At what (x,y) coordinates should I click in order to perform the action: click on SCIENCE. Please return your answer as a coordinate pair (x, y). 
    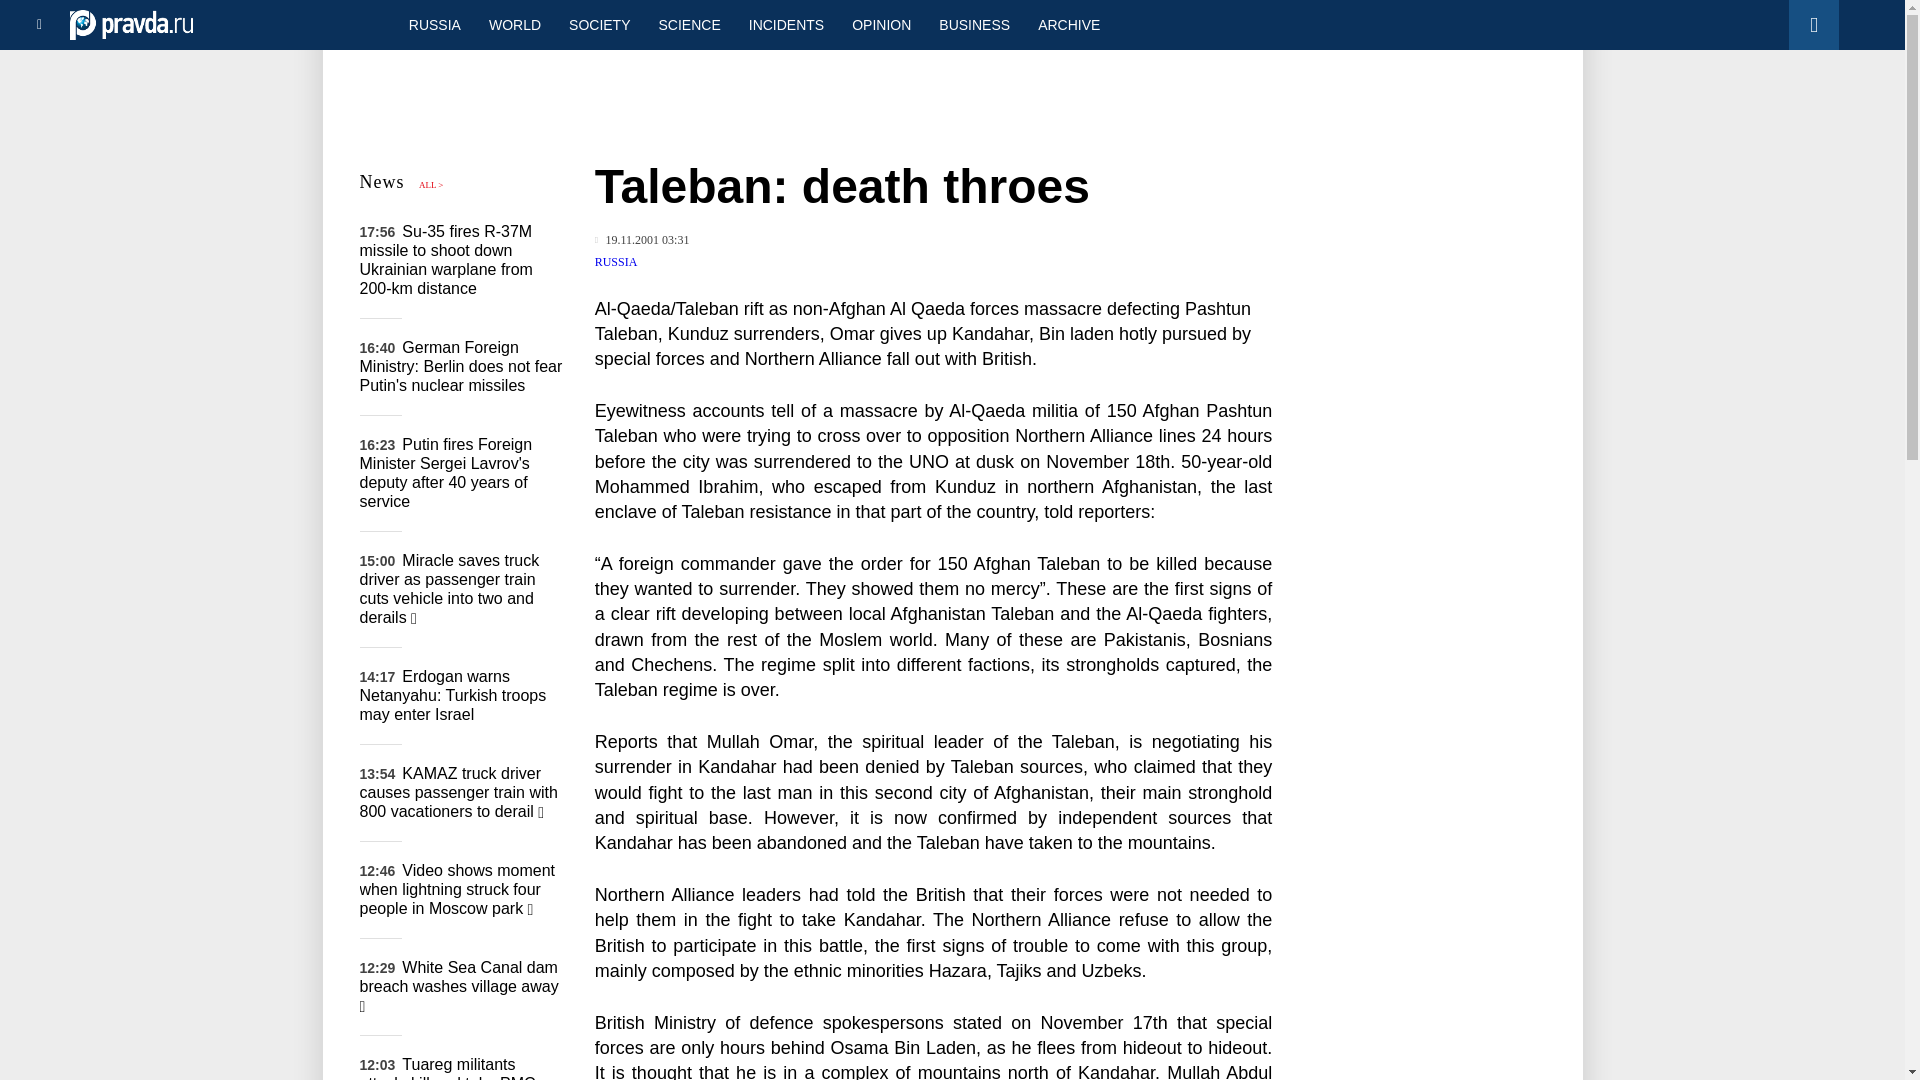
    Looking at the image, I should click on (690, 24).